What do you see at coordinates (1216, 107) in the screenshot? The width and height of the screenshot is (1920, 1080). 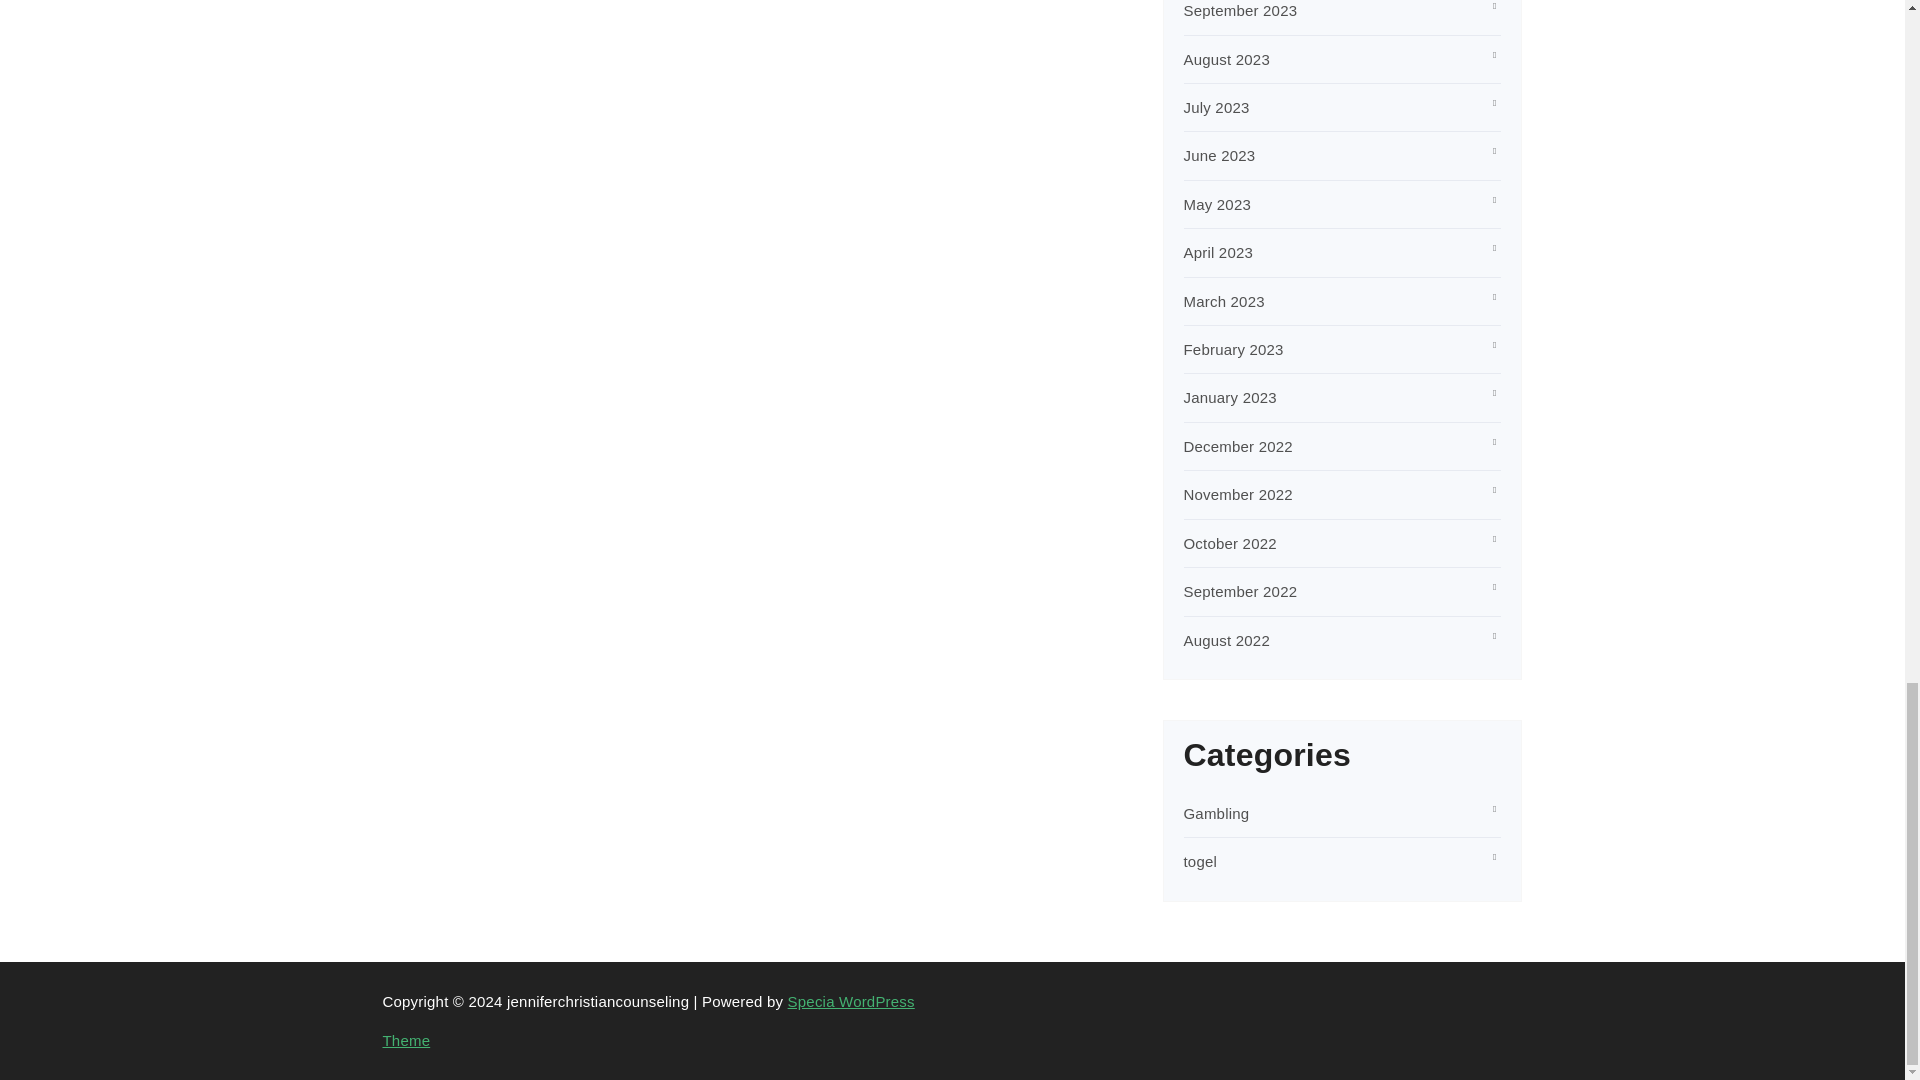 I see `July 2023` at bounding box center [1216, 107].